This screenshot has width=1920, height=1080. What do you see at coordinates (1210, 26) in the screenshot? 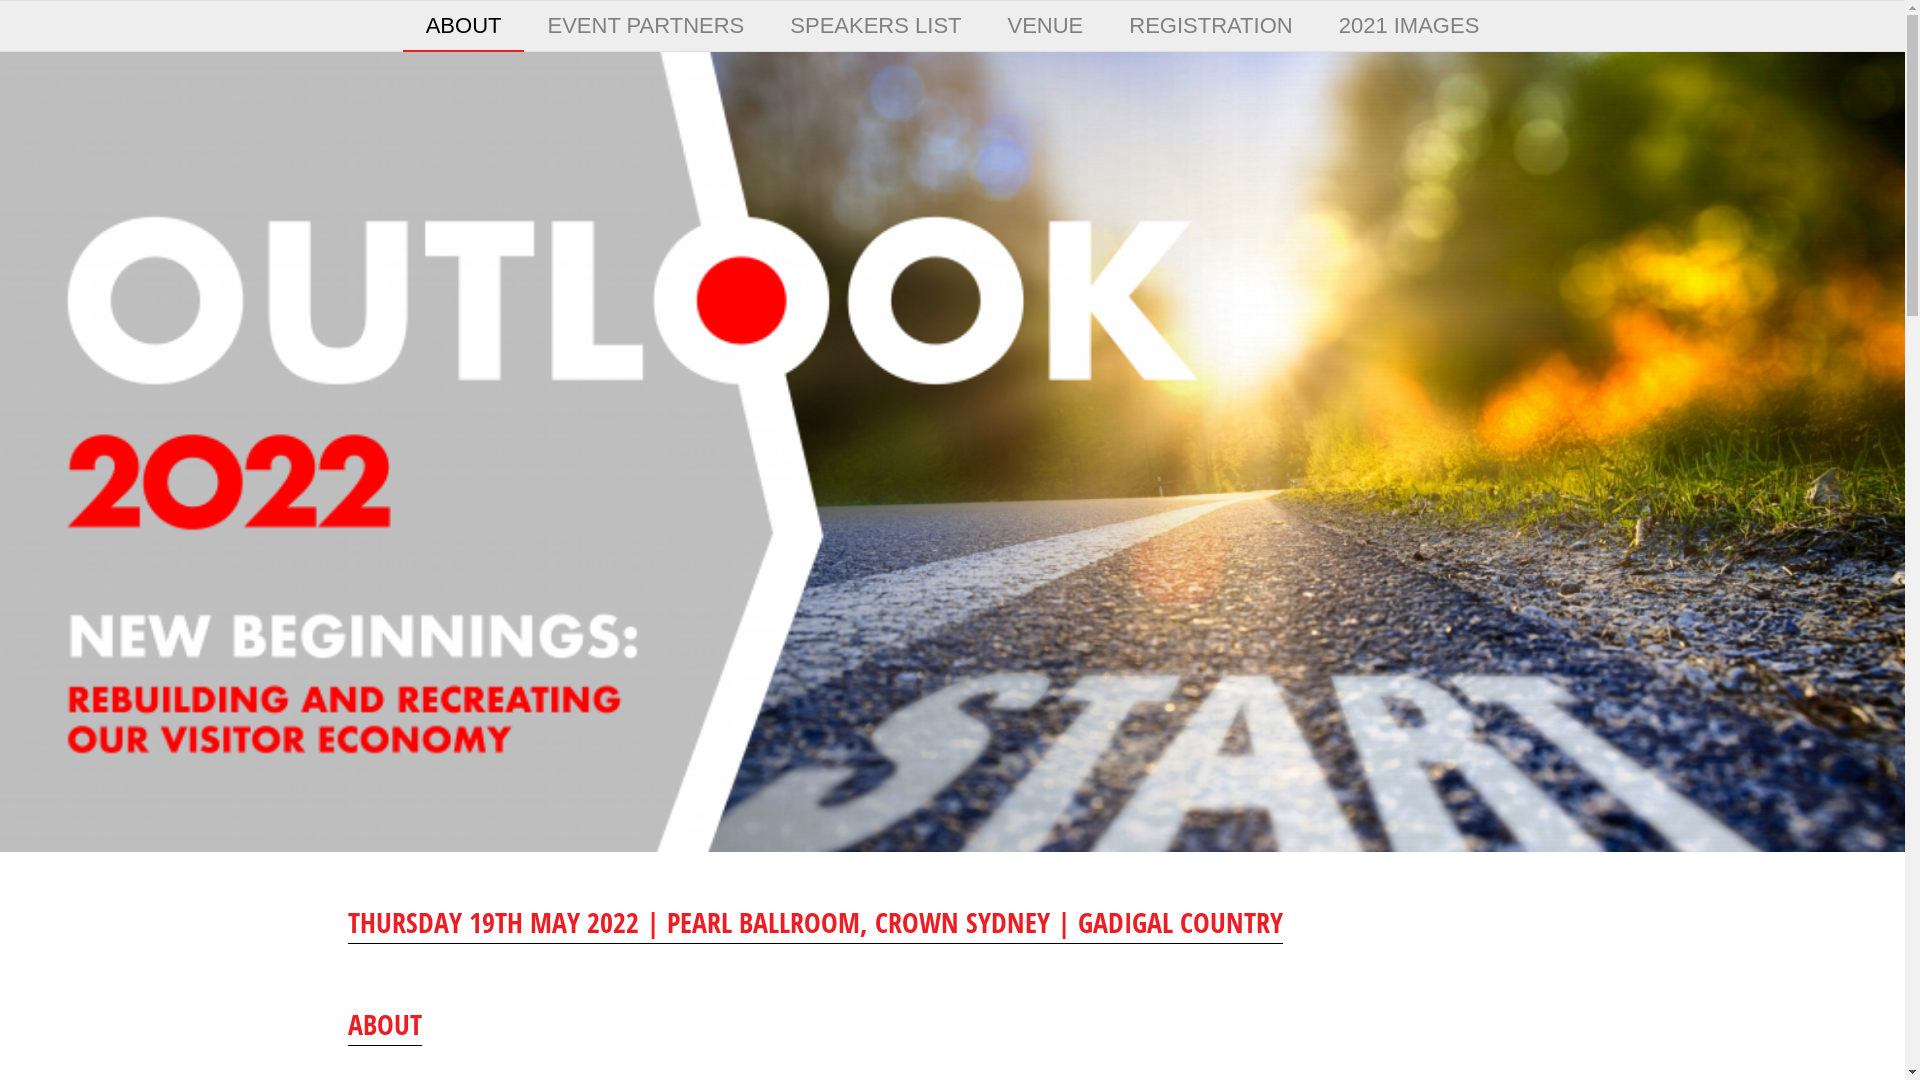
I see `REGISTRATION` at bounding box center [1210, 26].